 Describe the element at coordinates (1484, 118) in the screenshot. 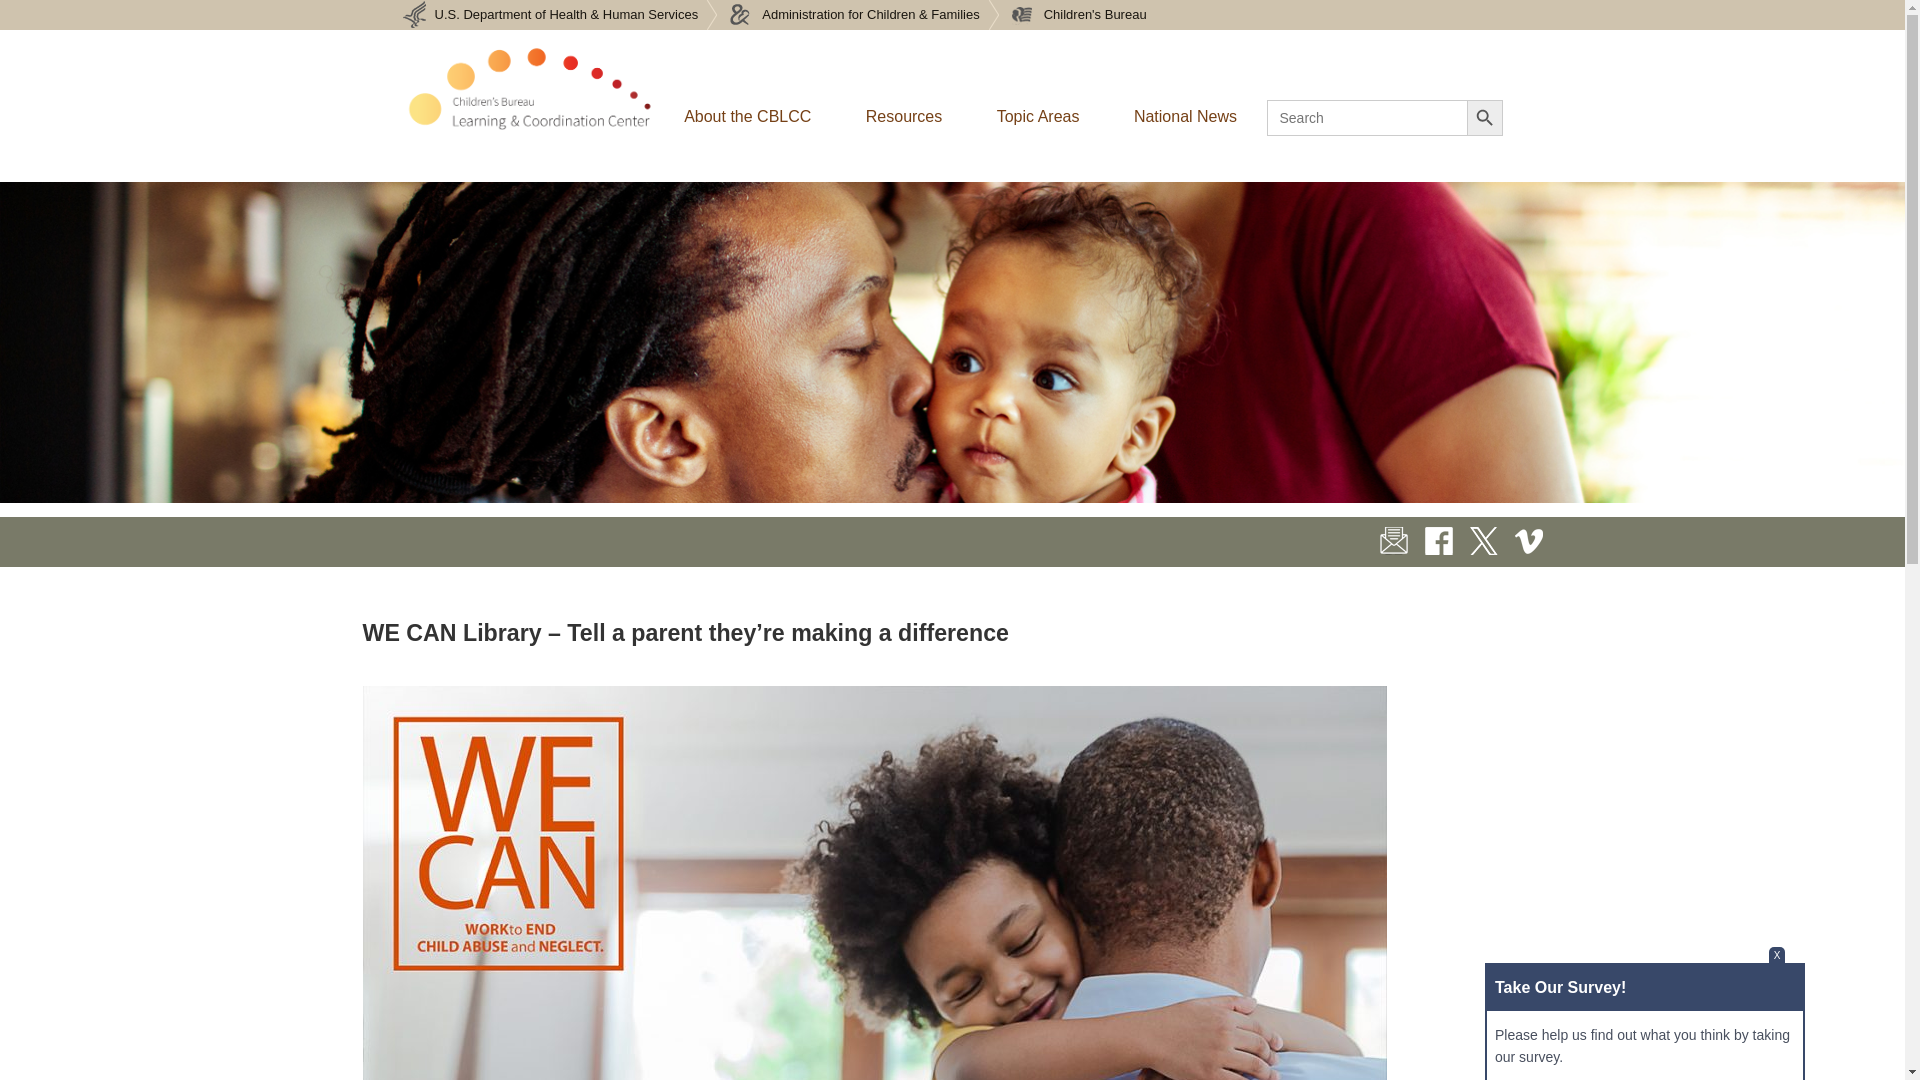

I see `Search Button` at that location.